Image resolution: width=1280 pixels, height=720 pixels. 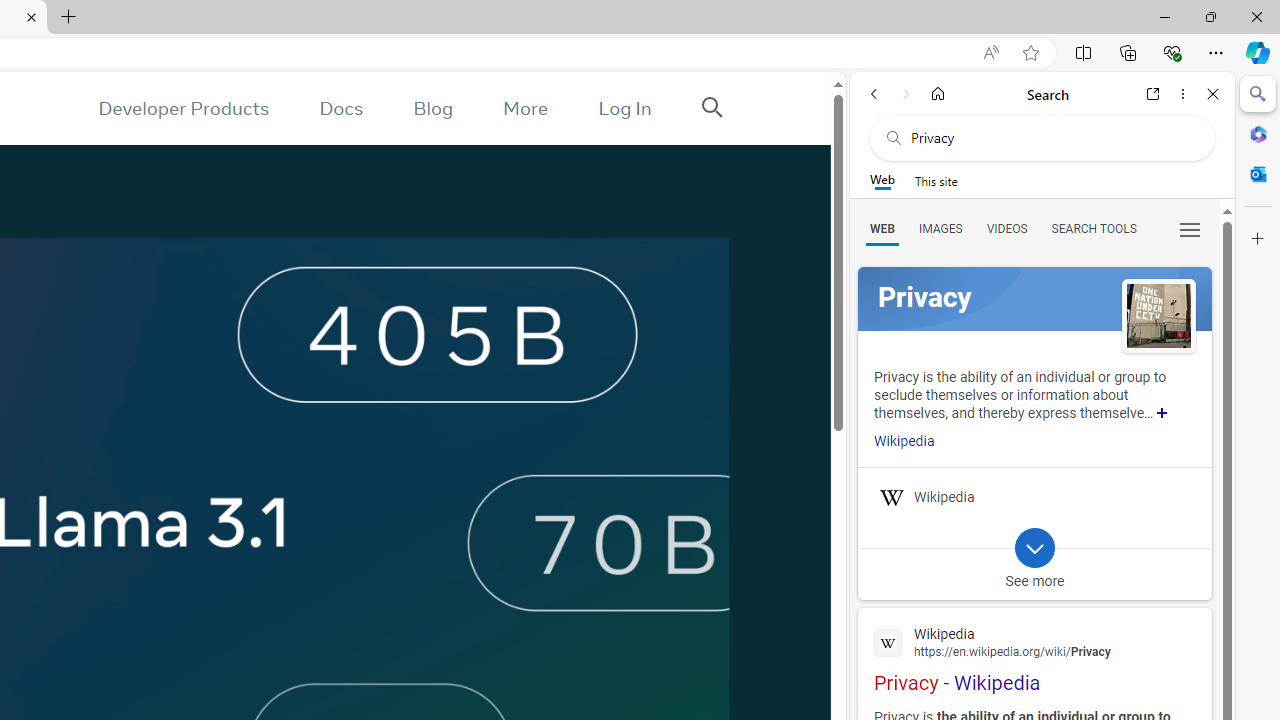 I want to click on Open link in new tab, so click(x=1153, y=94).